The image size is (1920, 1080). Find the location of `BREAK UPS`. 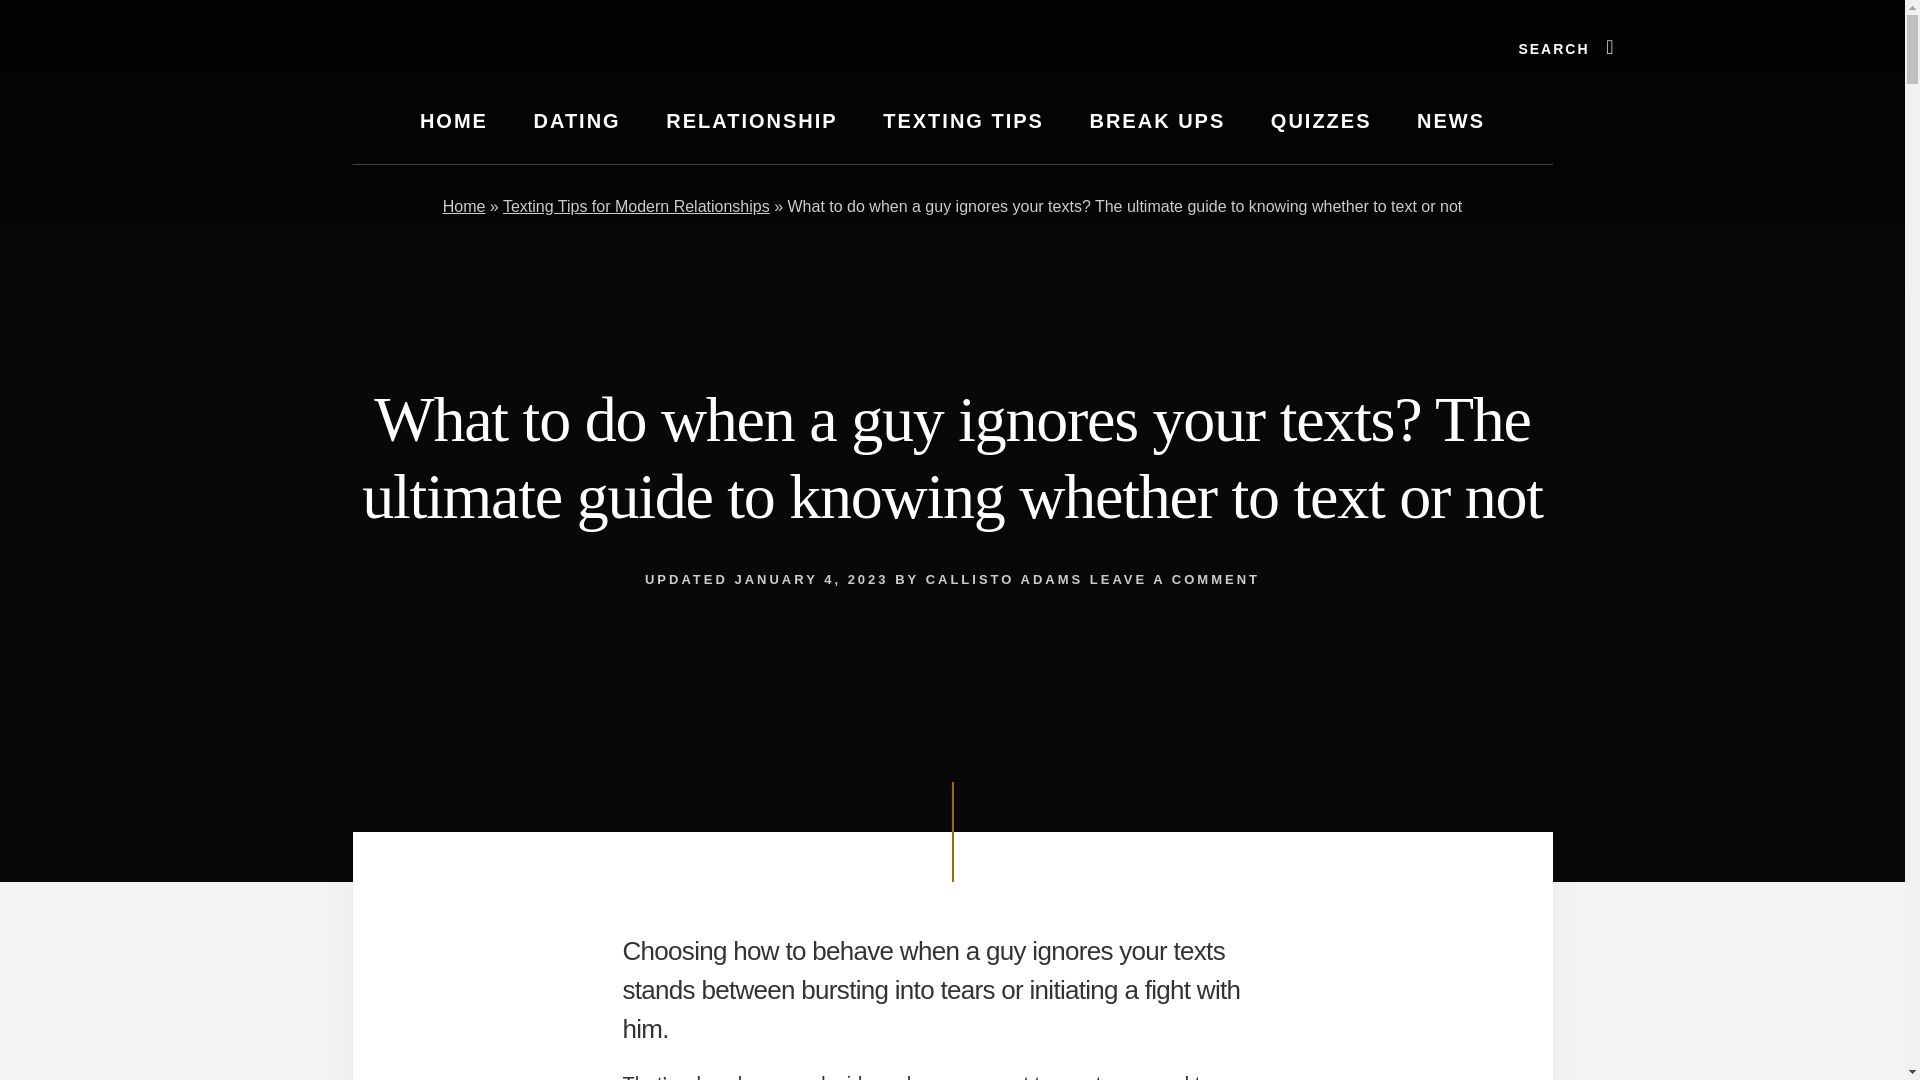

BREAK UPS is located at coordinates (1156, 121).